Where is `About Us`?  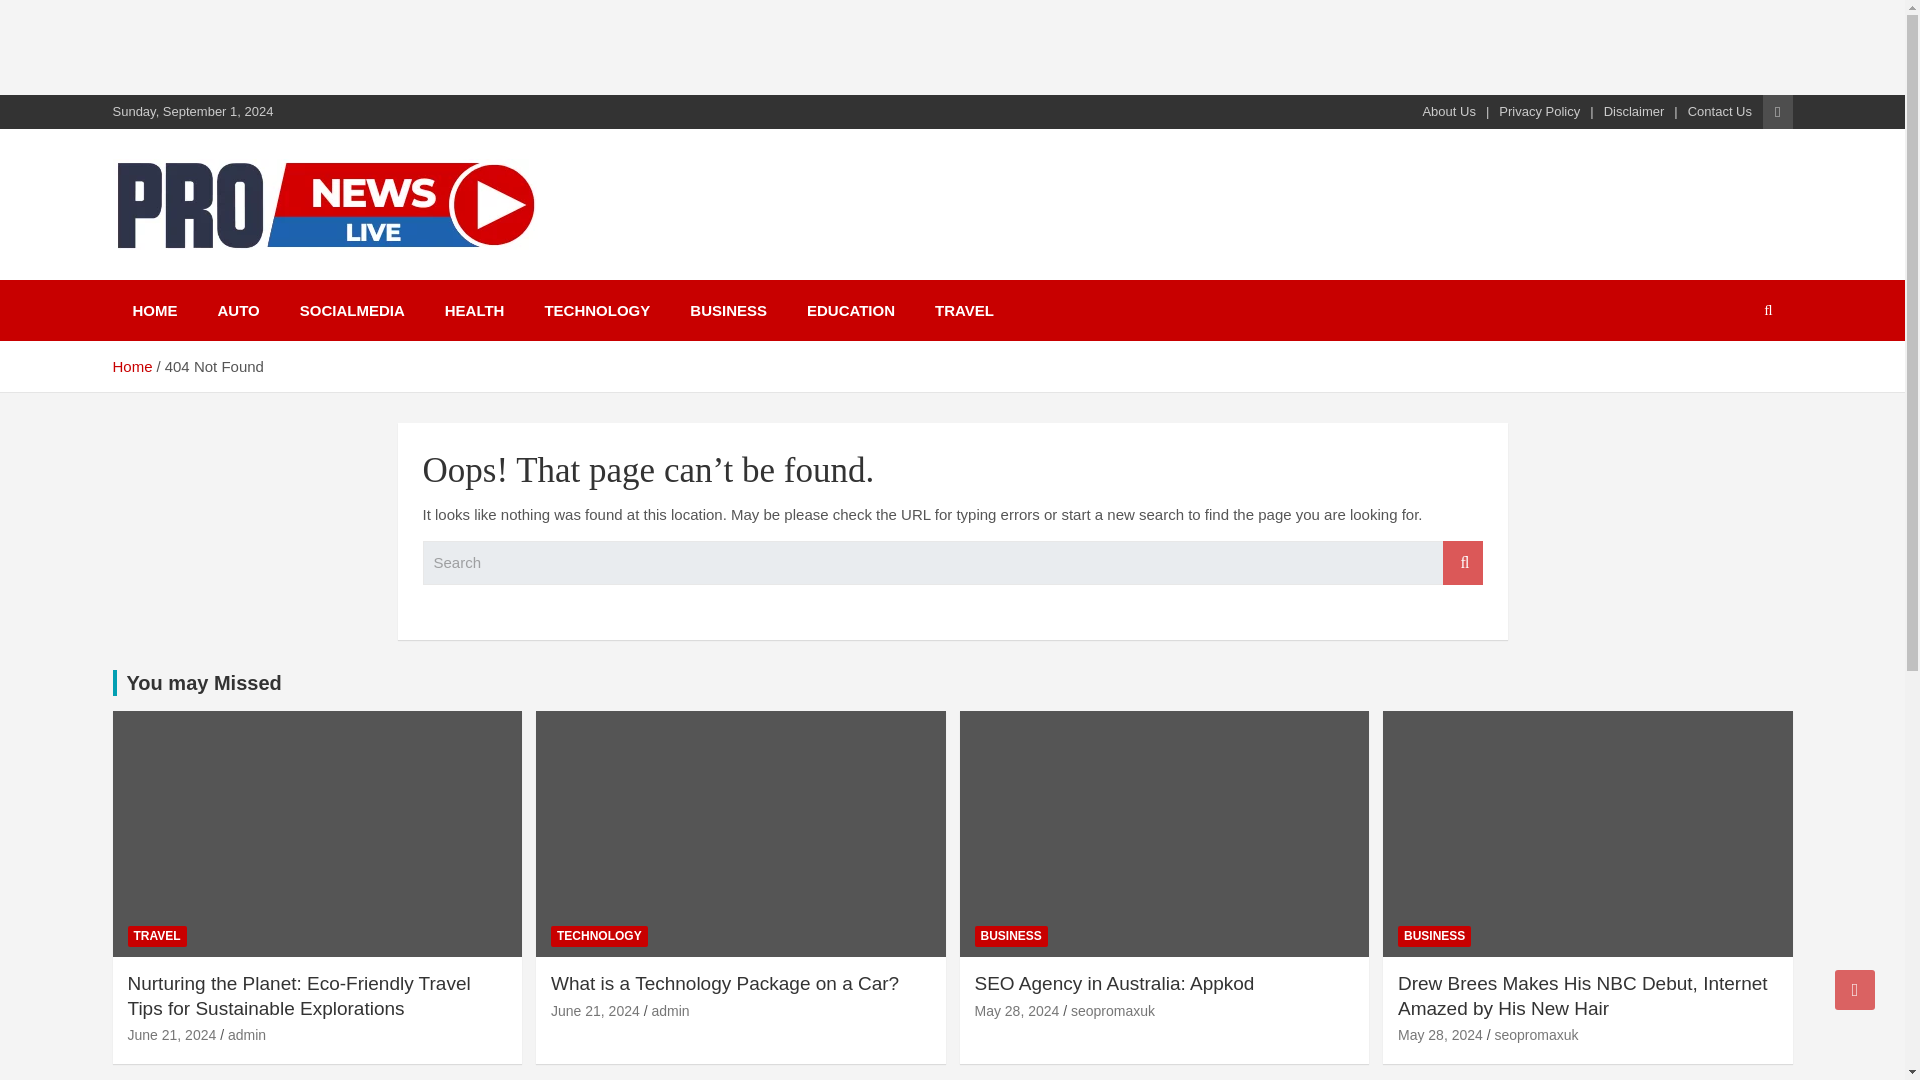
About Us is located at coordinates (1448, 111).